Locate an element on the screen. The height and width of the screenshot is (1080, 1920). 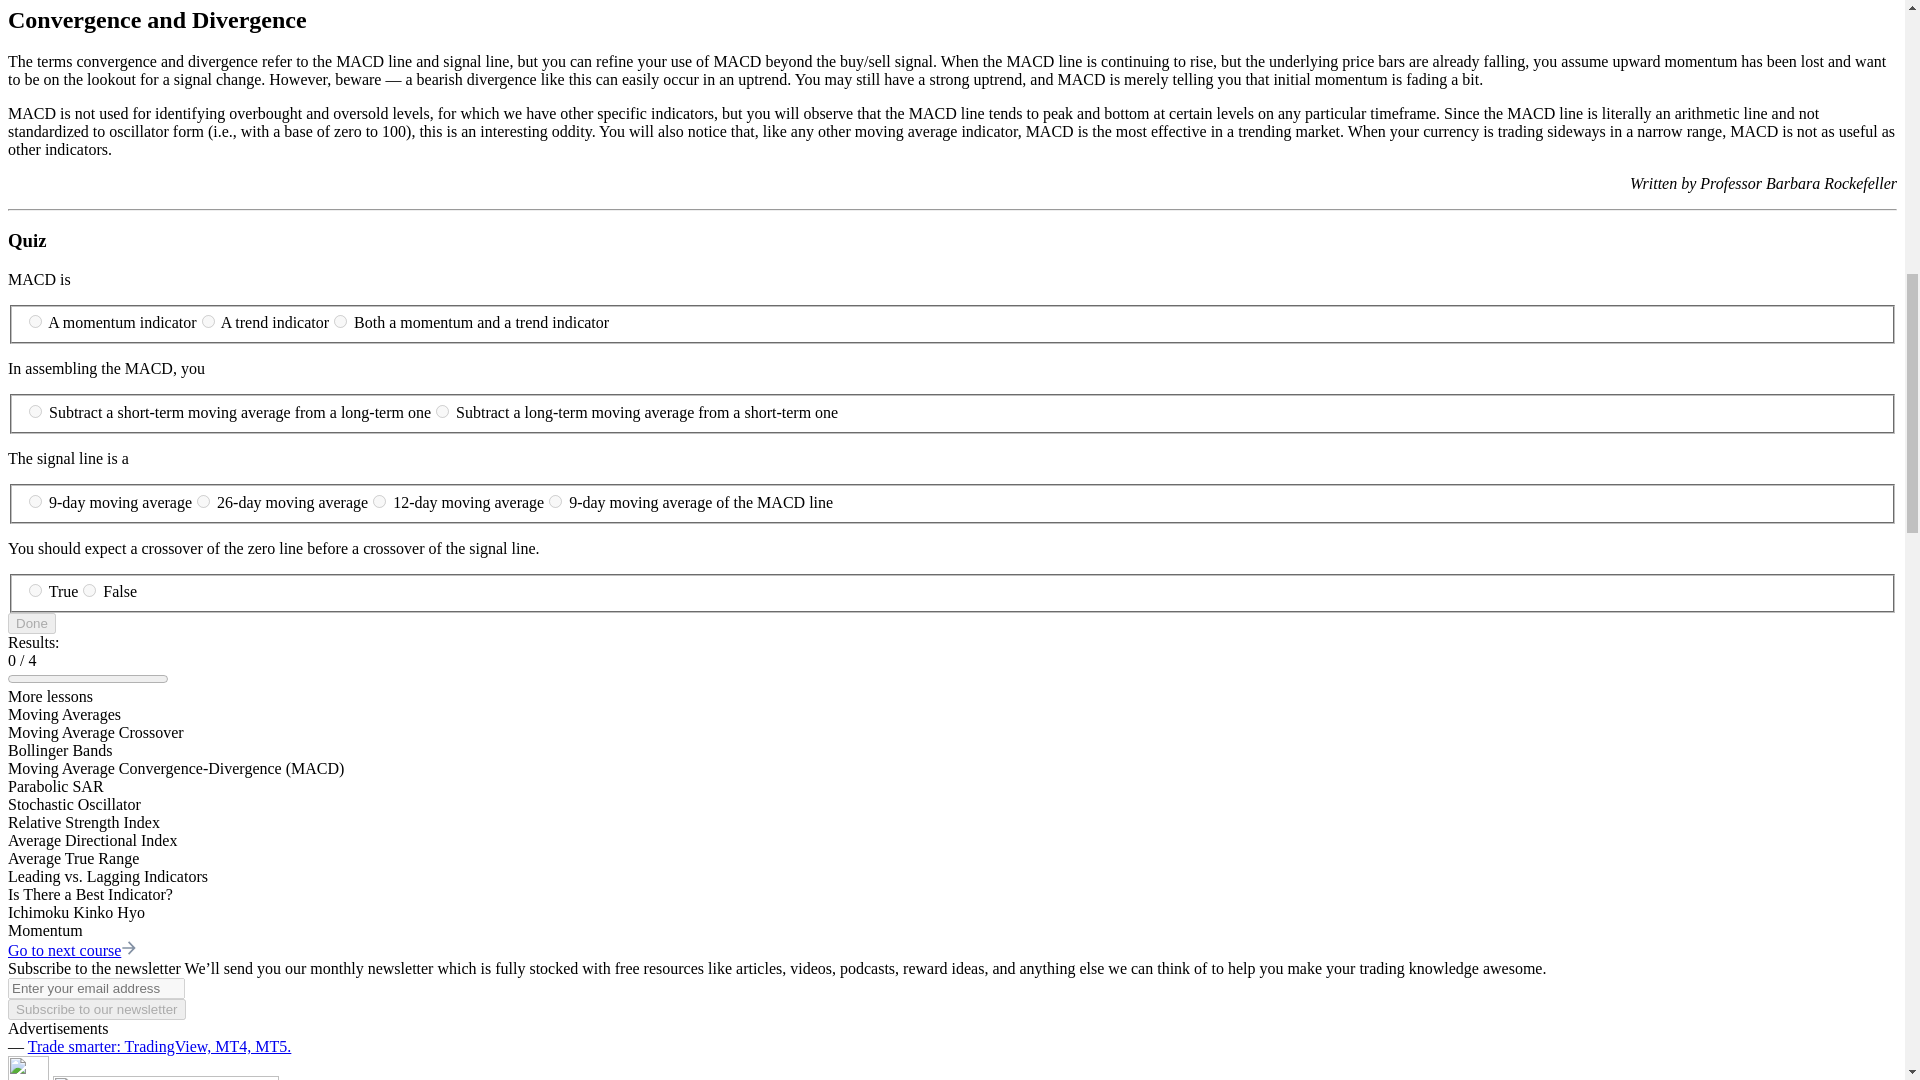
314 is located at coordinates (378, 500).